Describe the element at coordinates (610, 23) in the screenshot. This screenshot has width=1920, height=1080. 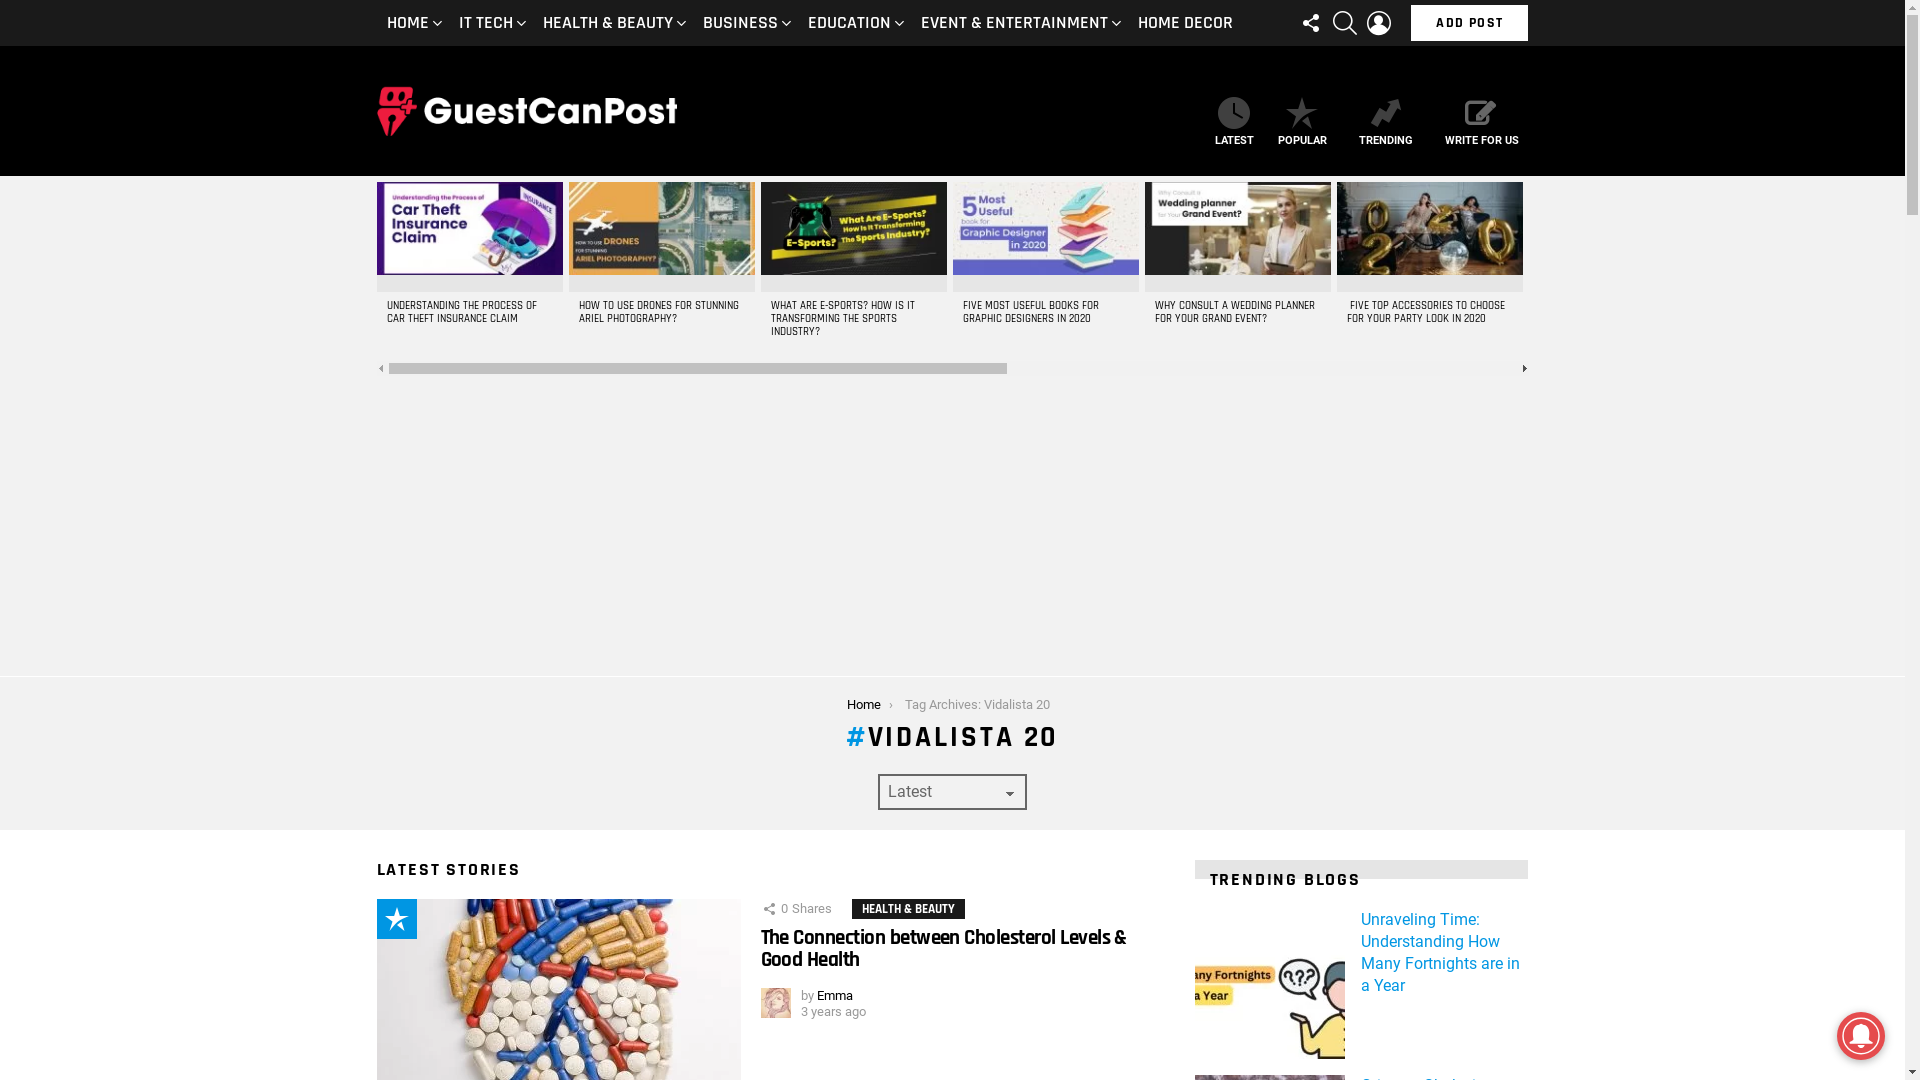
I see `HEALTH & BEAUTY` at that location.